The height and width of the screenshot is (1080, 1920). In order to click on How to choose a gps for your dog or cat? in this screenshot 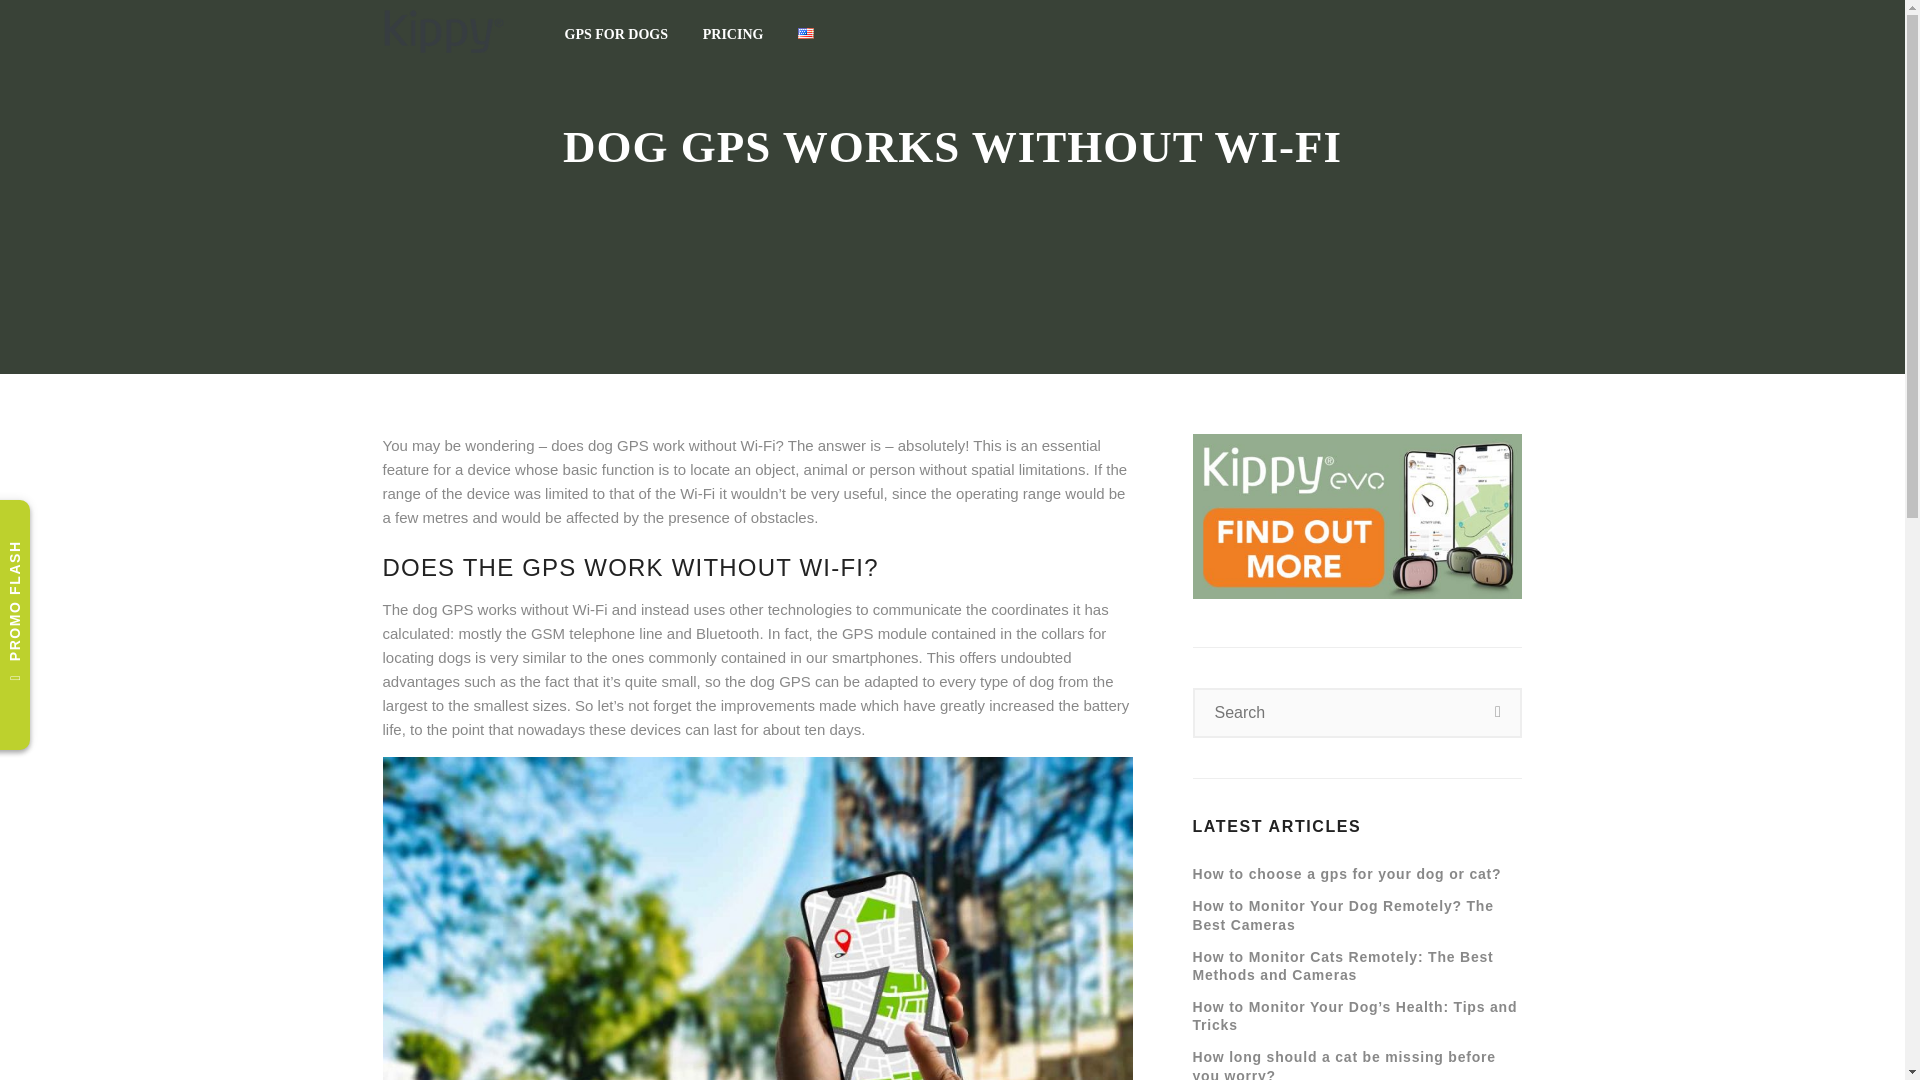, I will do `click(1346, 874)`.